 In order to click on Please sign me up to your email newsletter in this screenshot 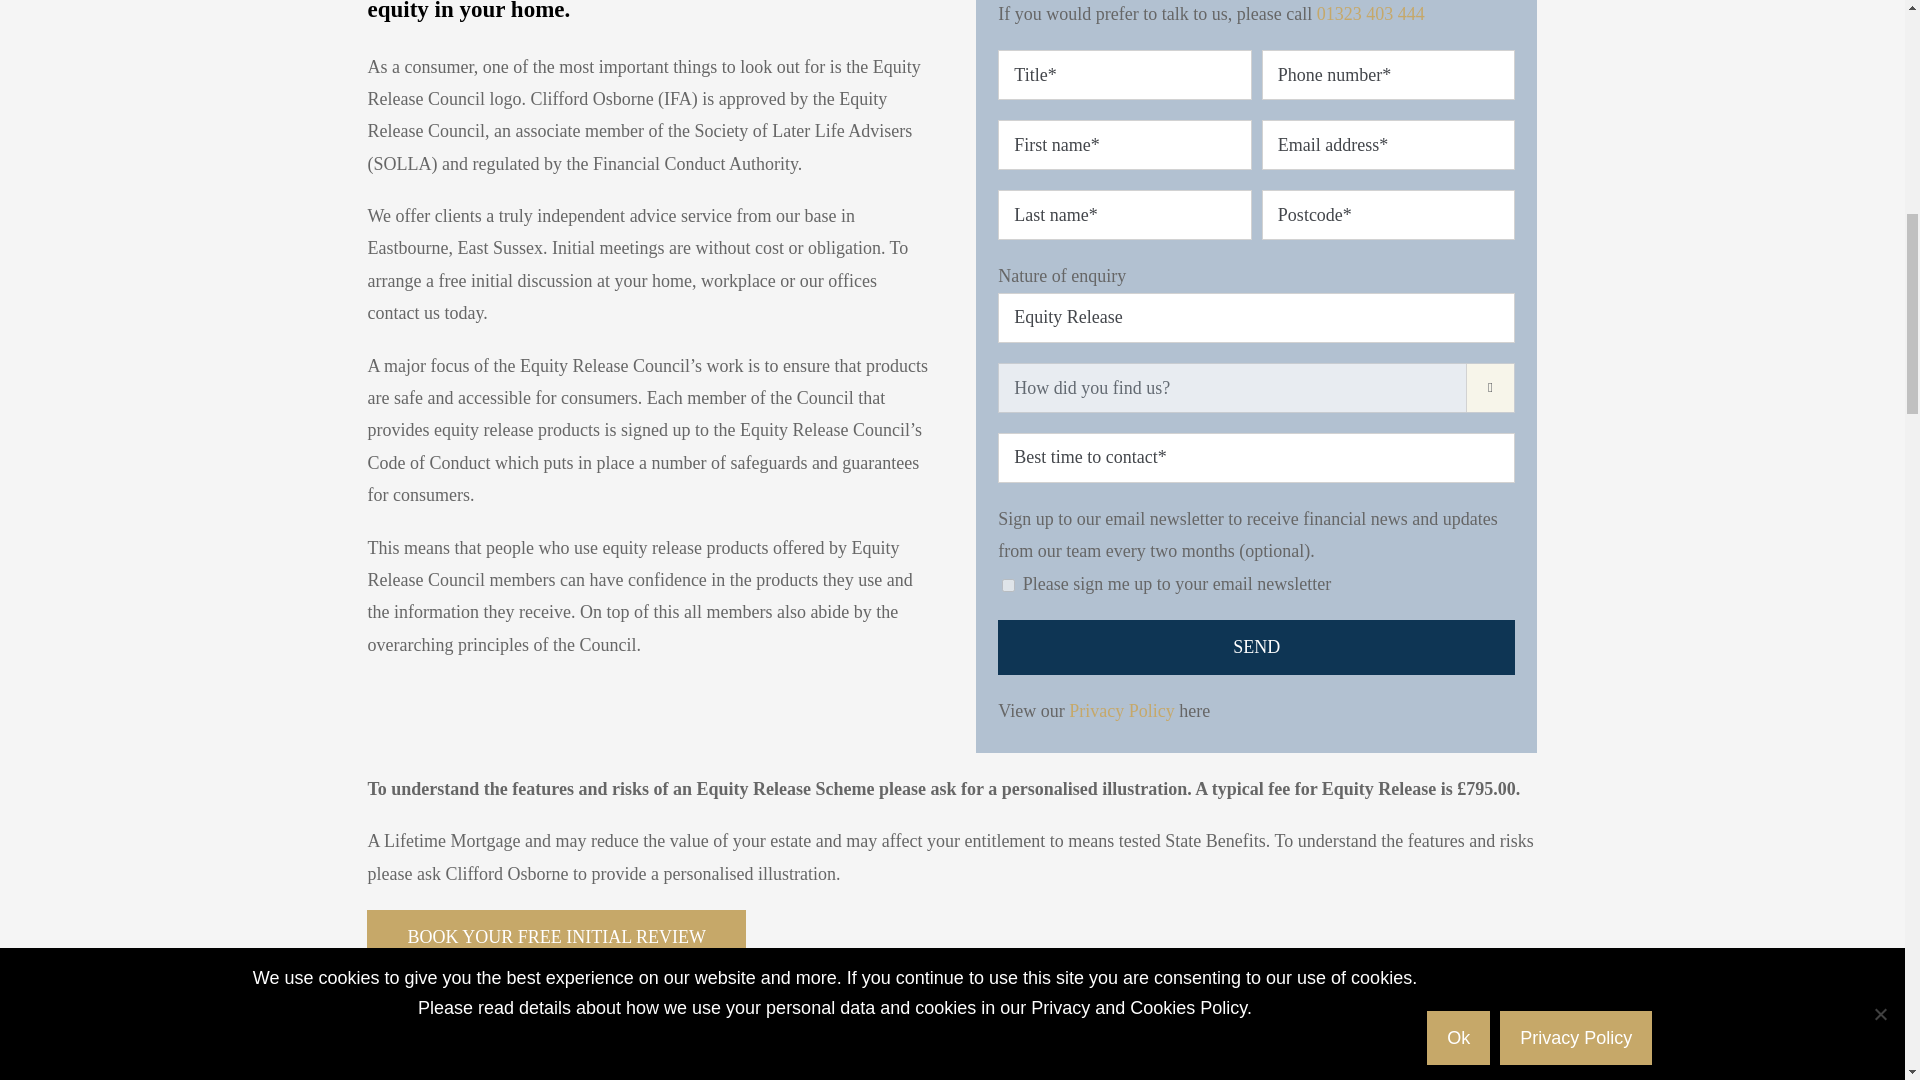, I will do `click(1008, 584)`.